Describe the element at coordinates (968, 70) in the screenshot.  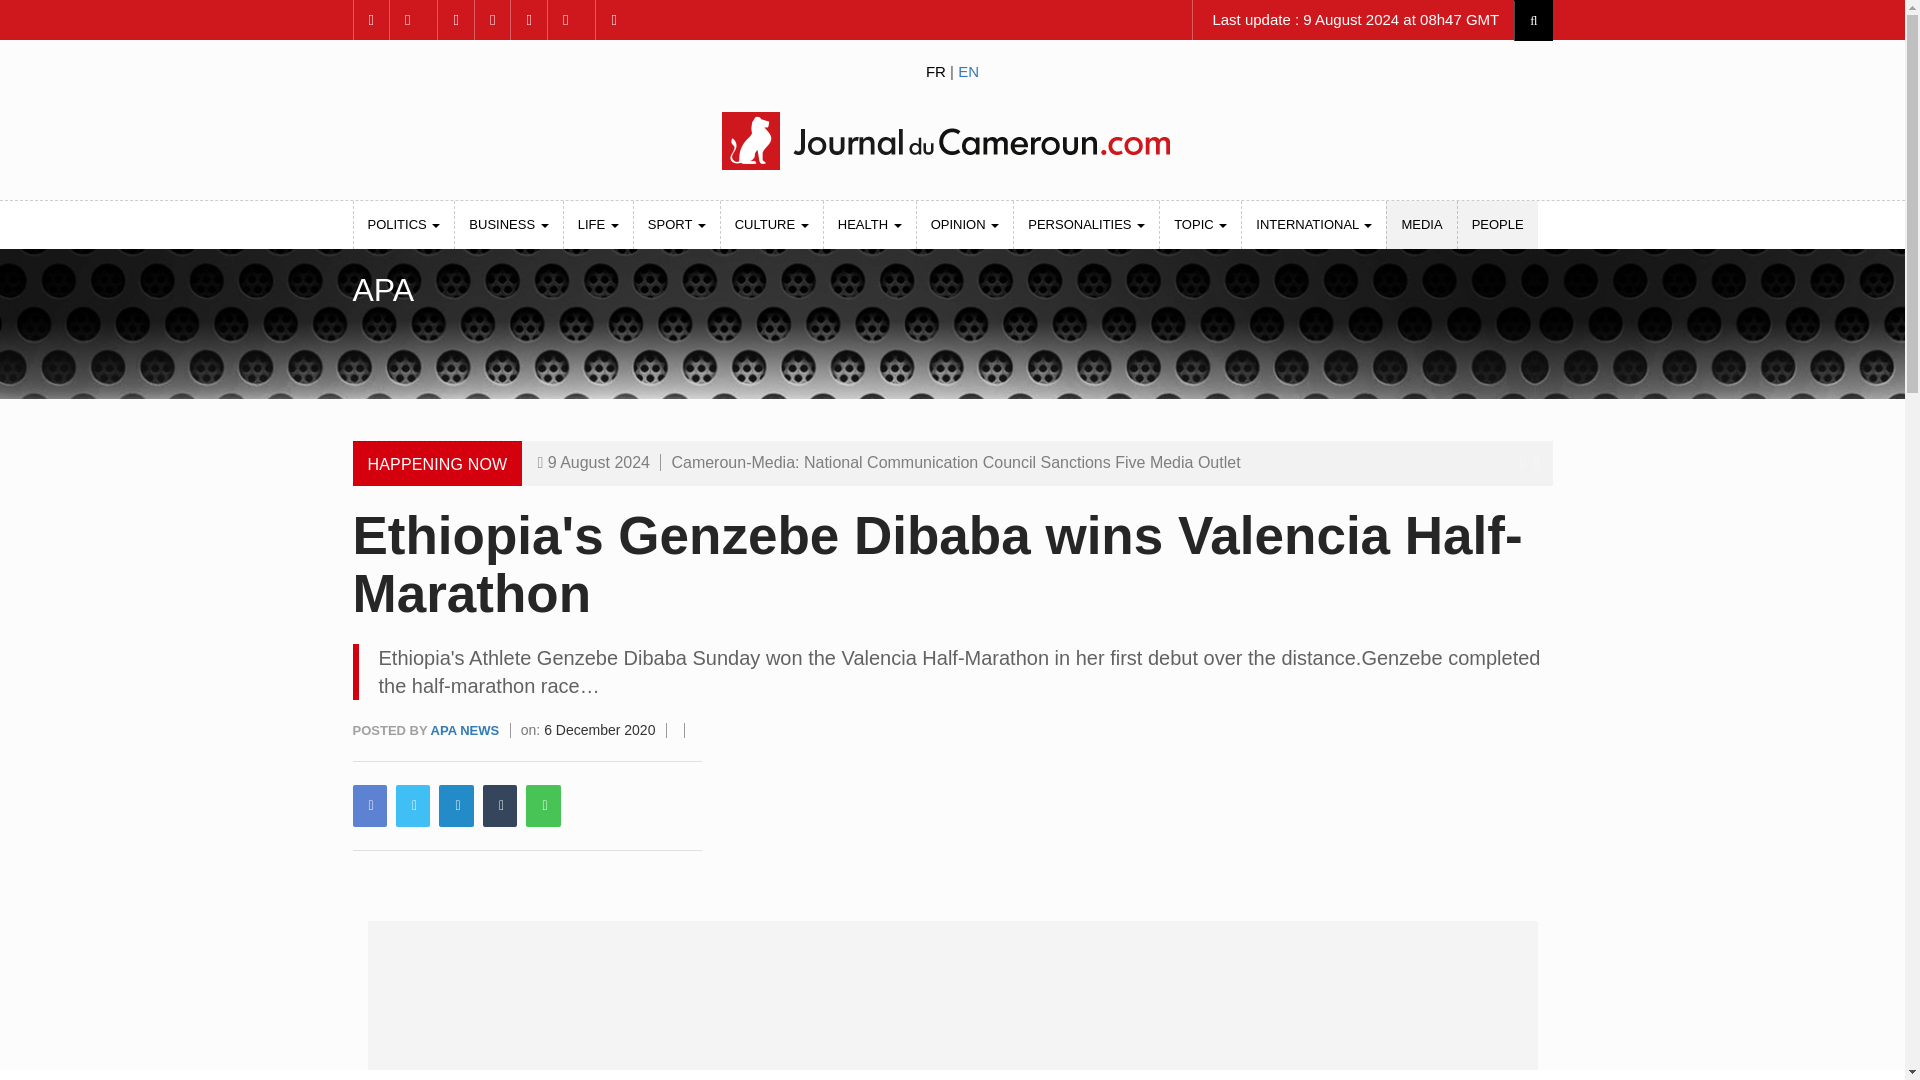
I see `EN` at that location.